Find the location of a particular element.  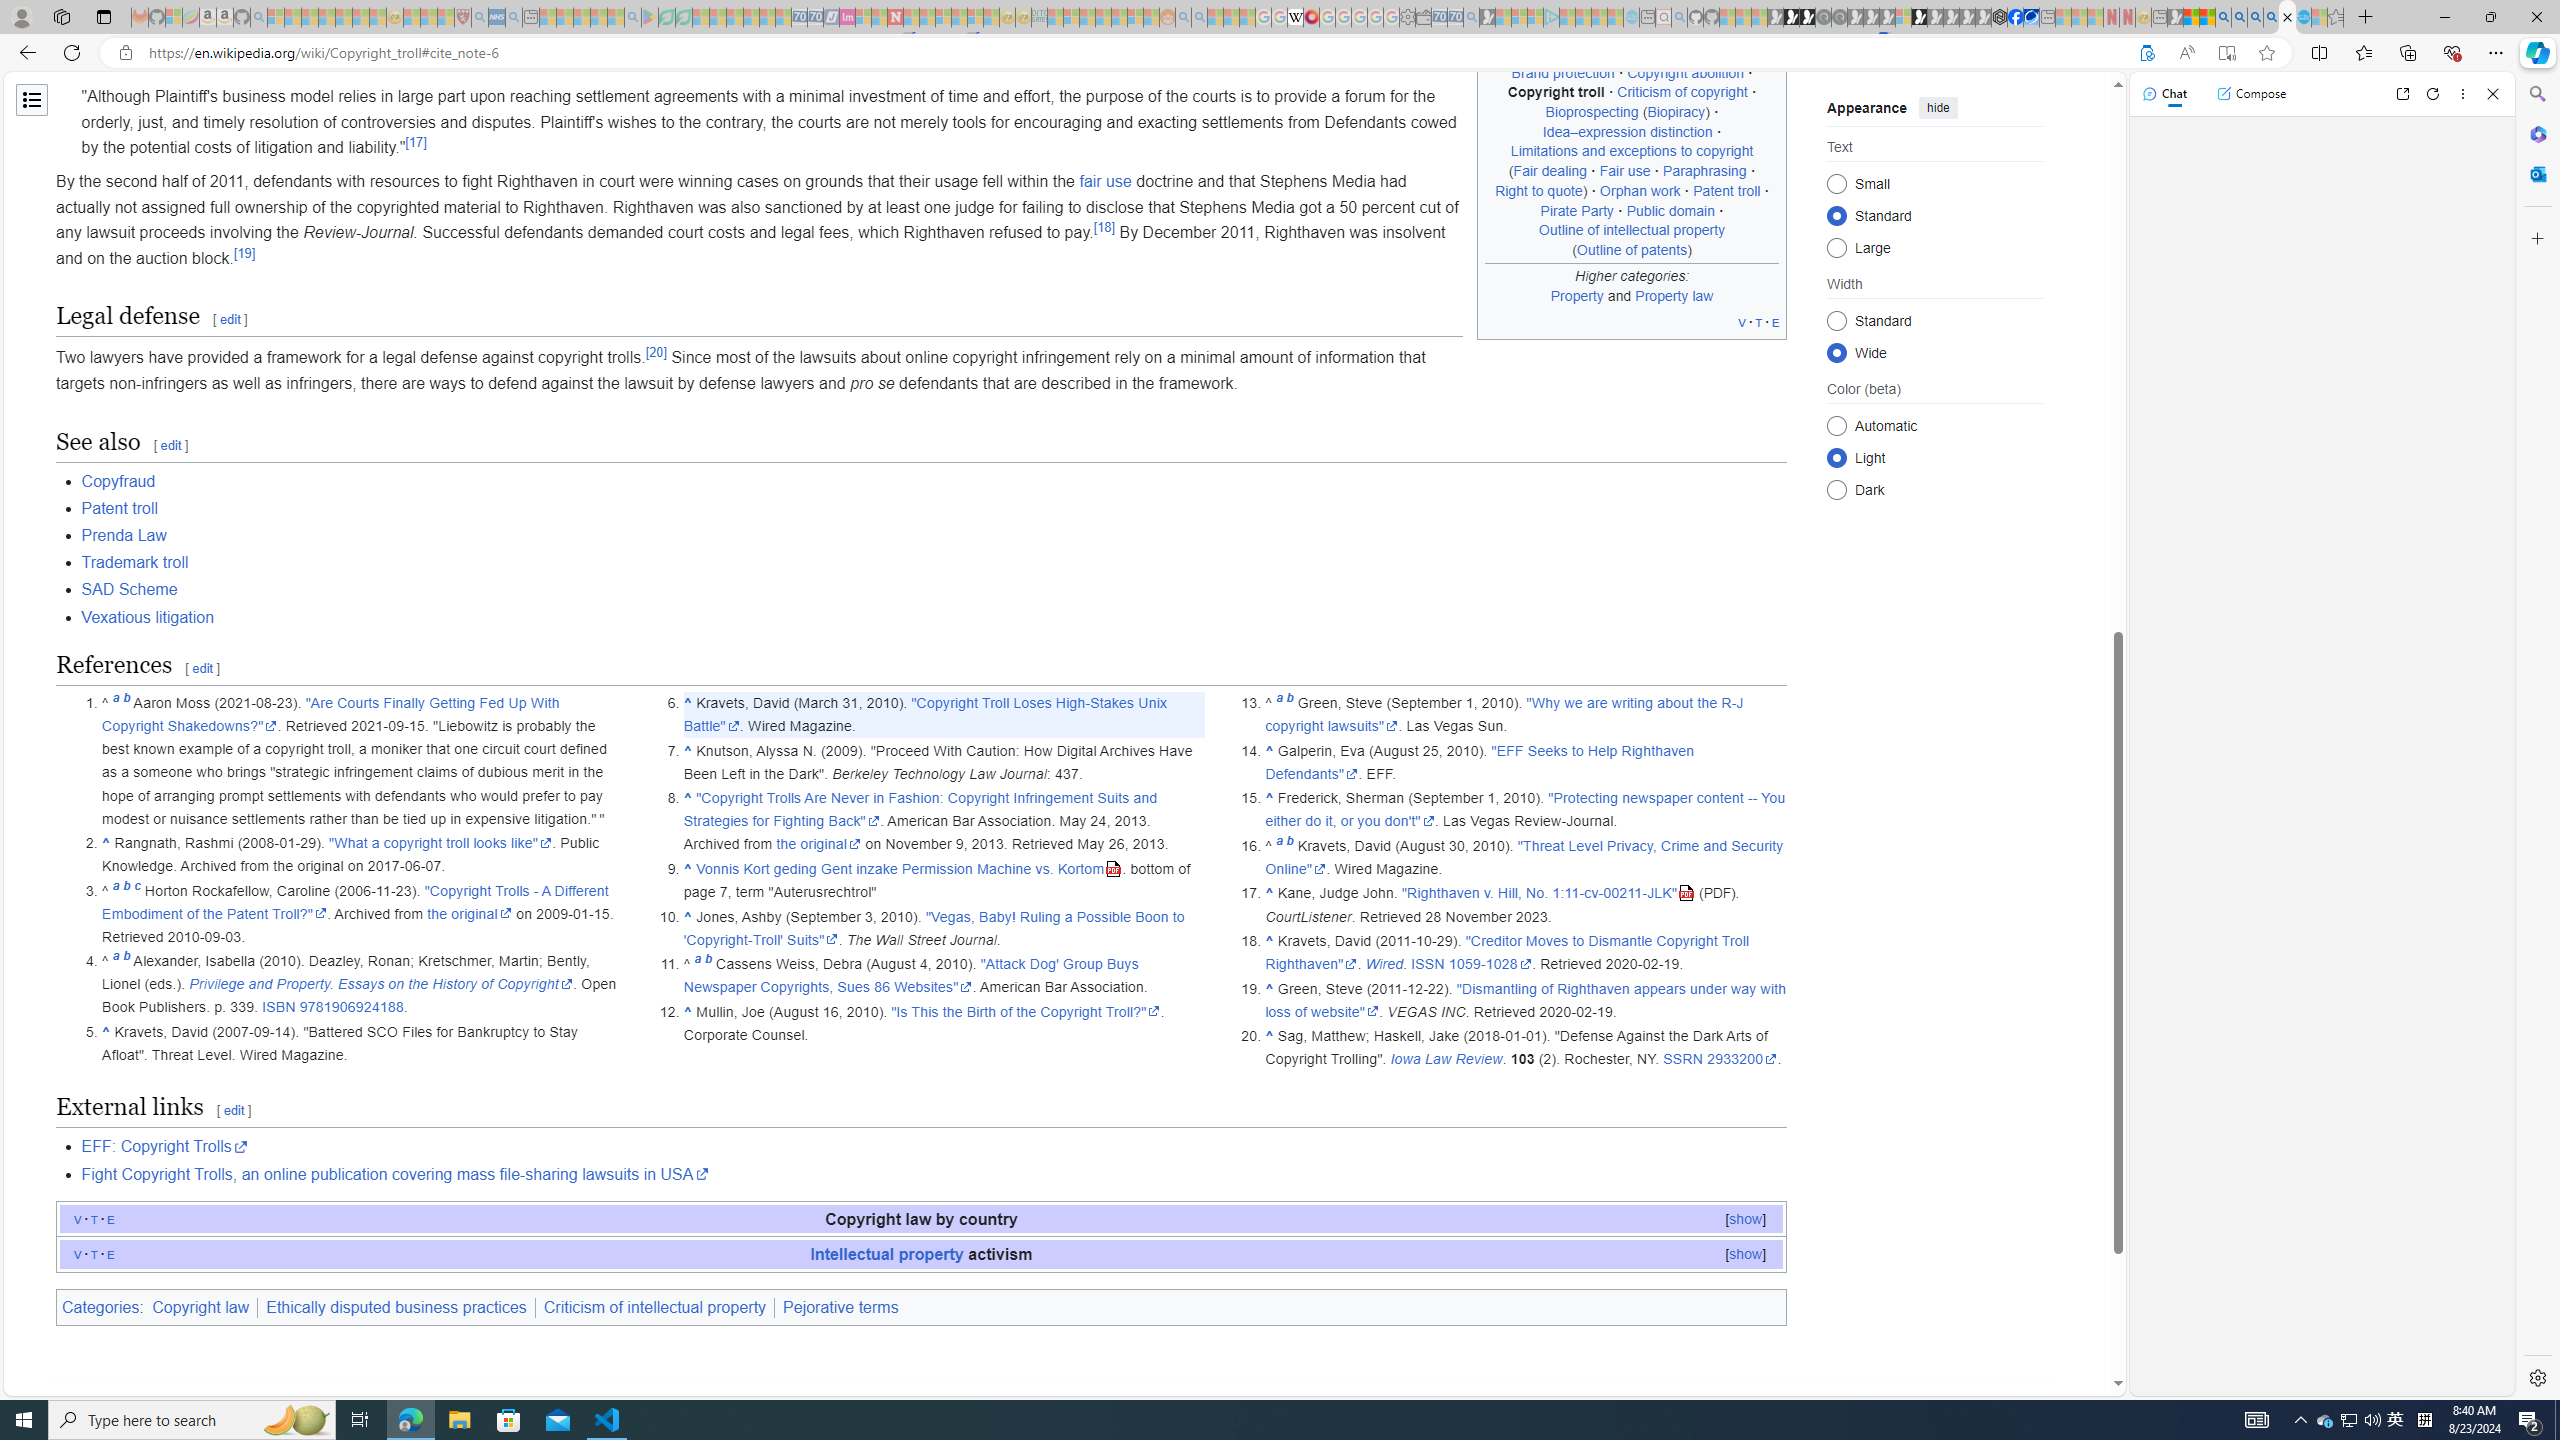

App bar is located at coordinates (1280, 53).